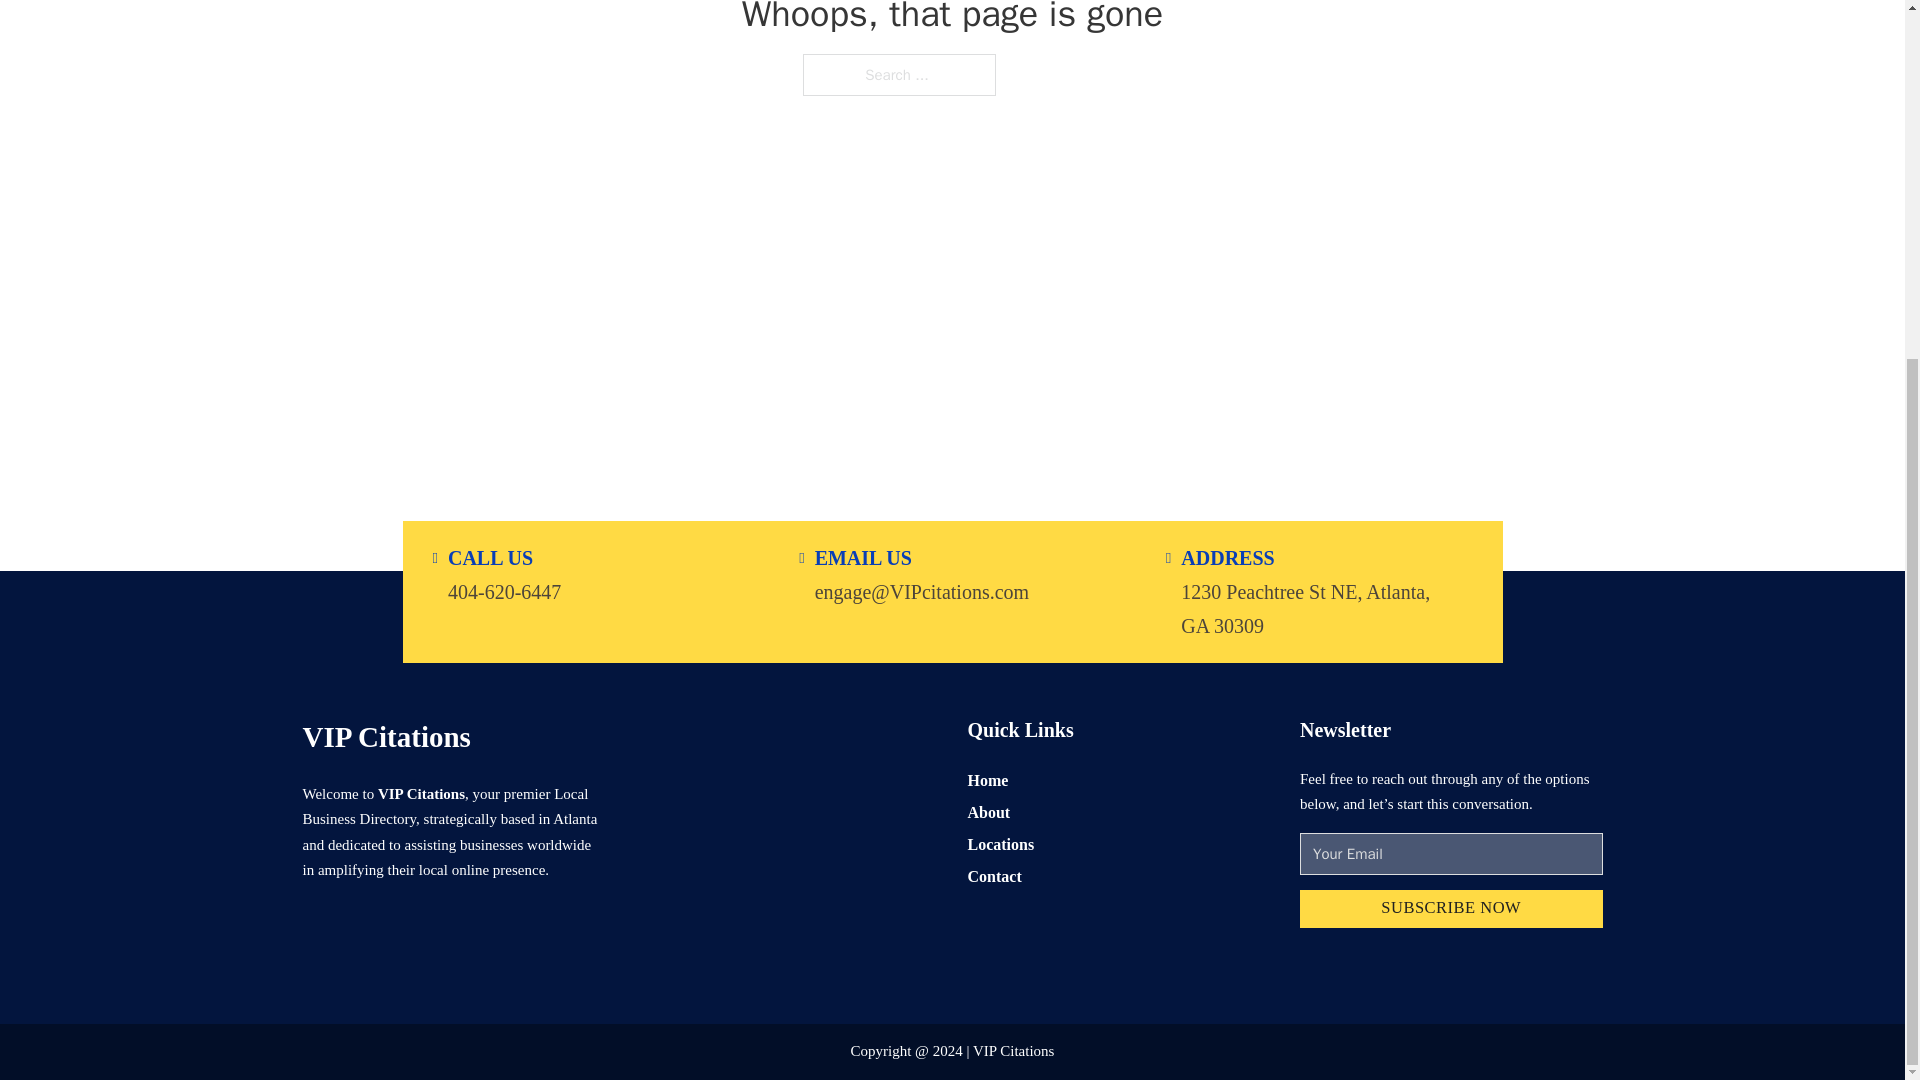 This screenshot has height=1080, width=1920. I want to click on Locations, so click(1000, 844).